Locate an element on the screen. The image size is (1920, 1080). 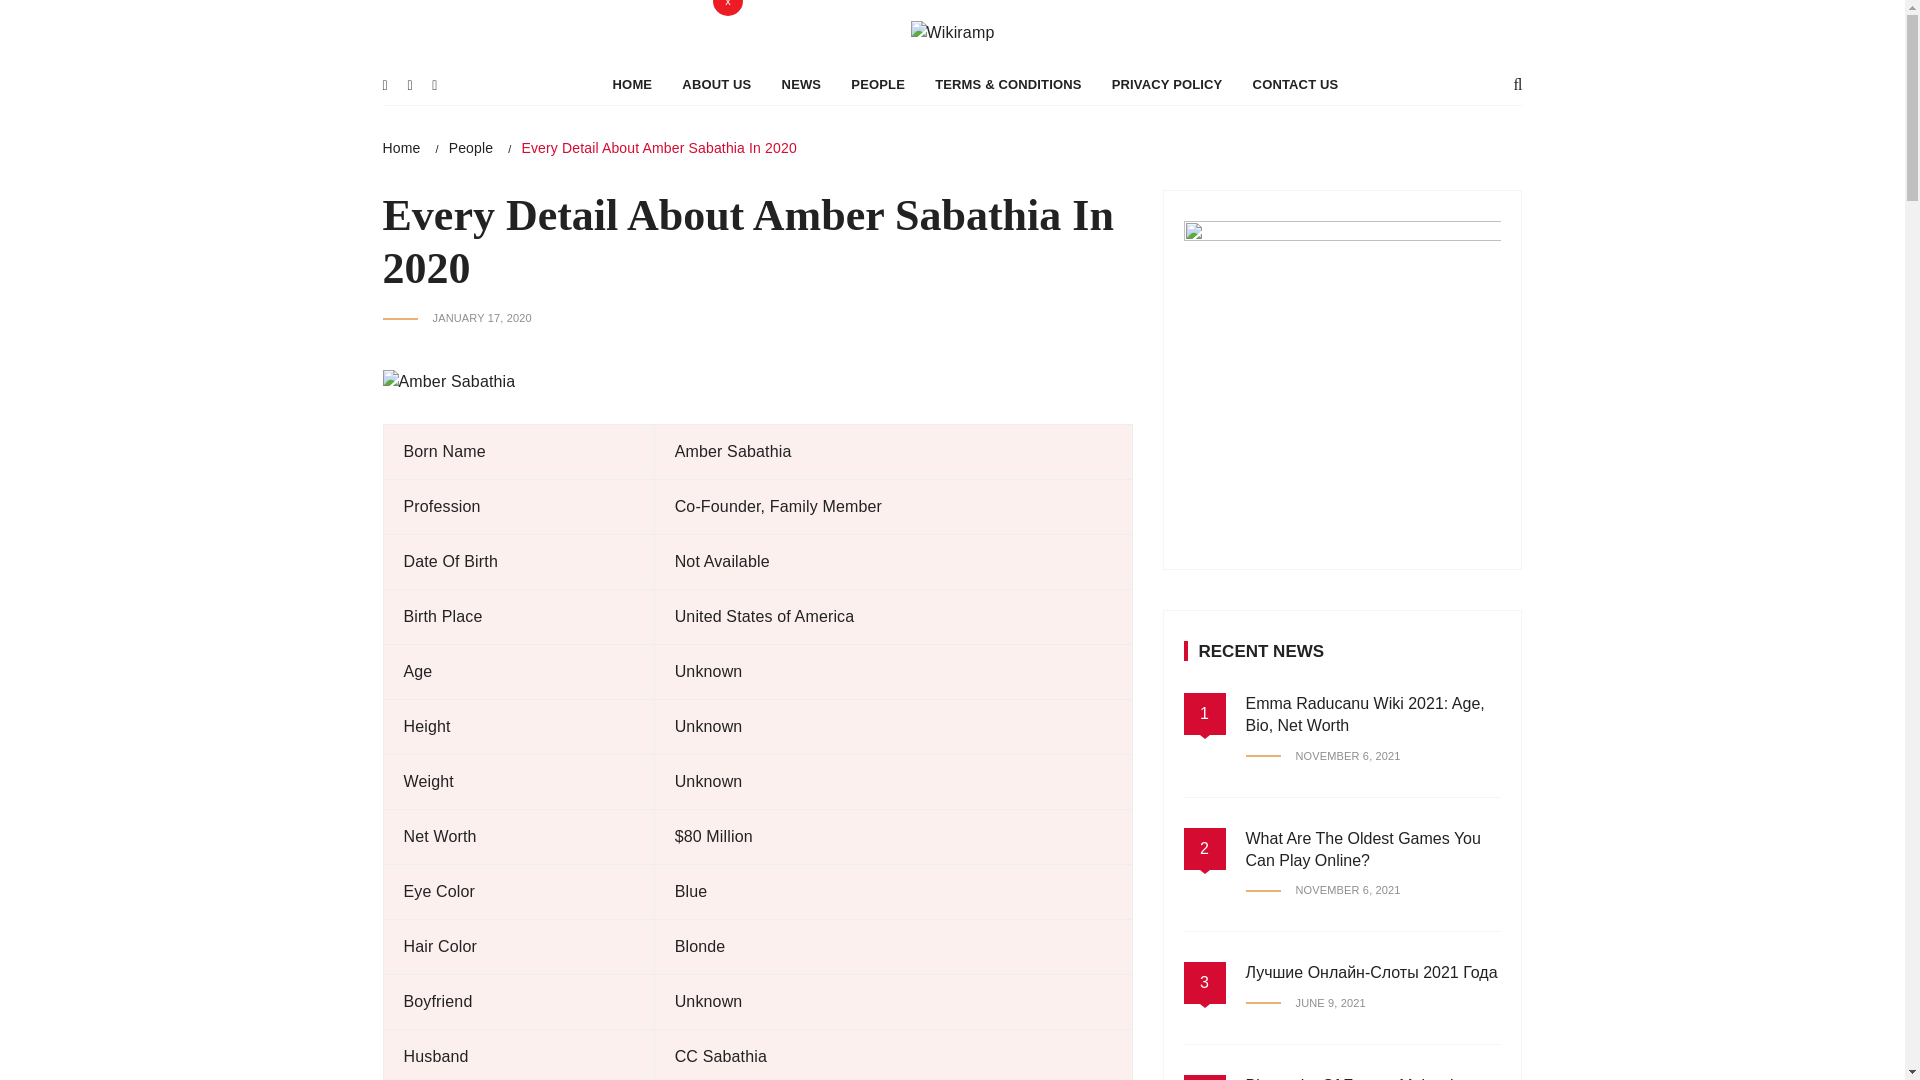
CONTACT US is located at coordinates (1296, 182).